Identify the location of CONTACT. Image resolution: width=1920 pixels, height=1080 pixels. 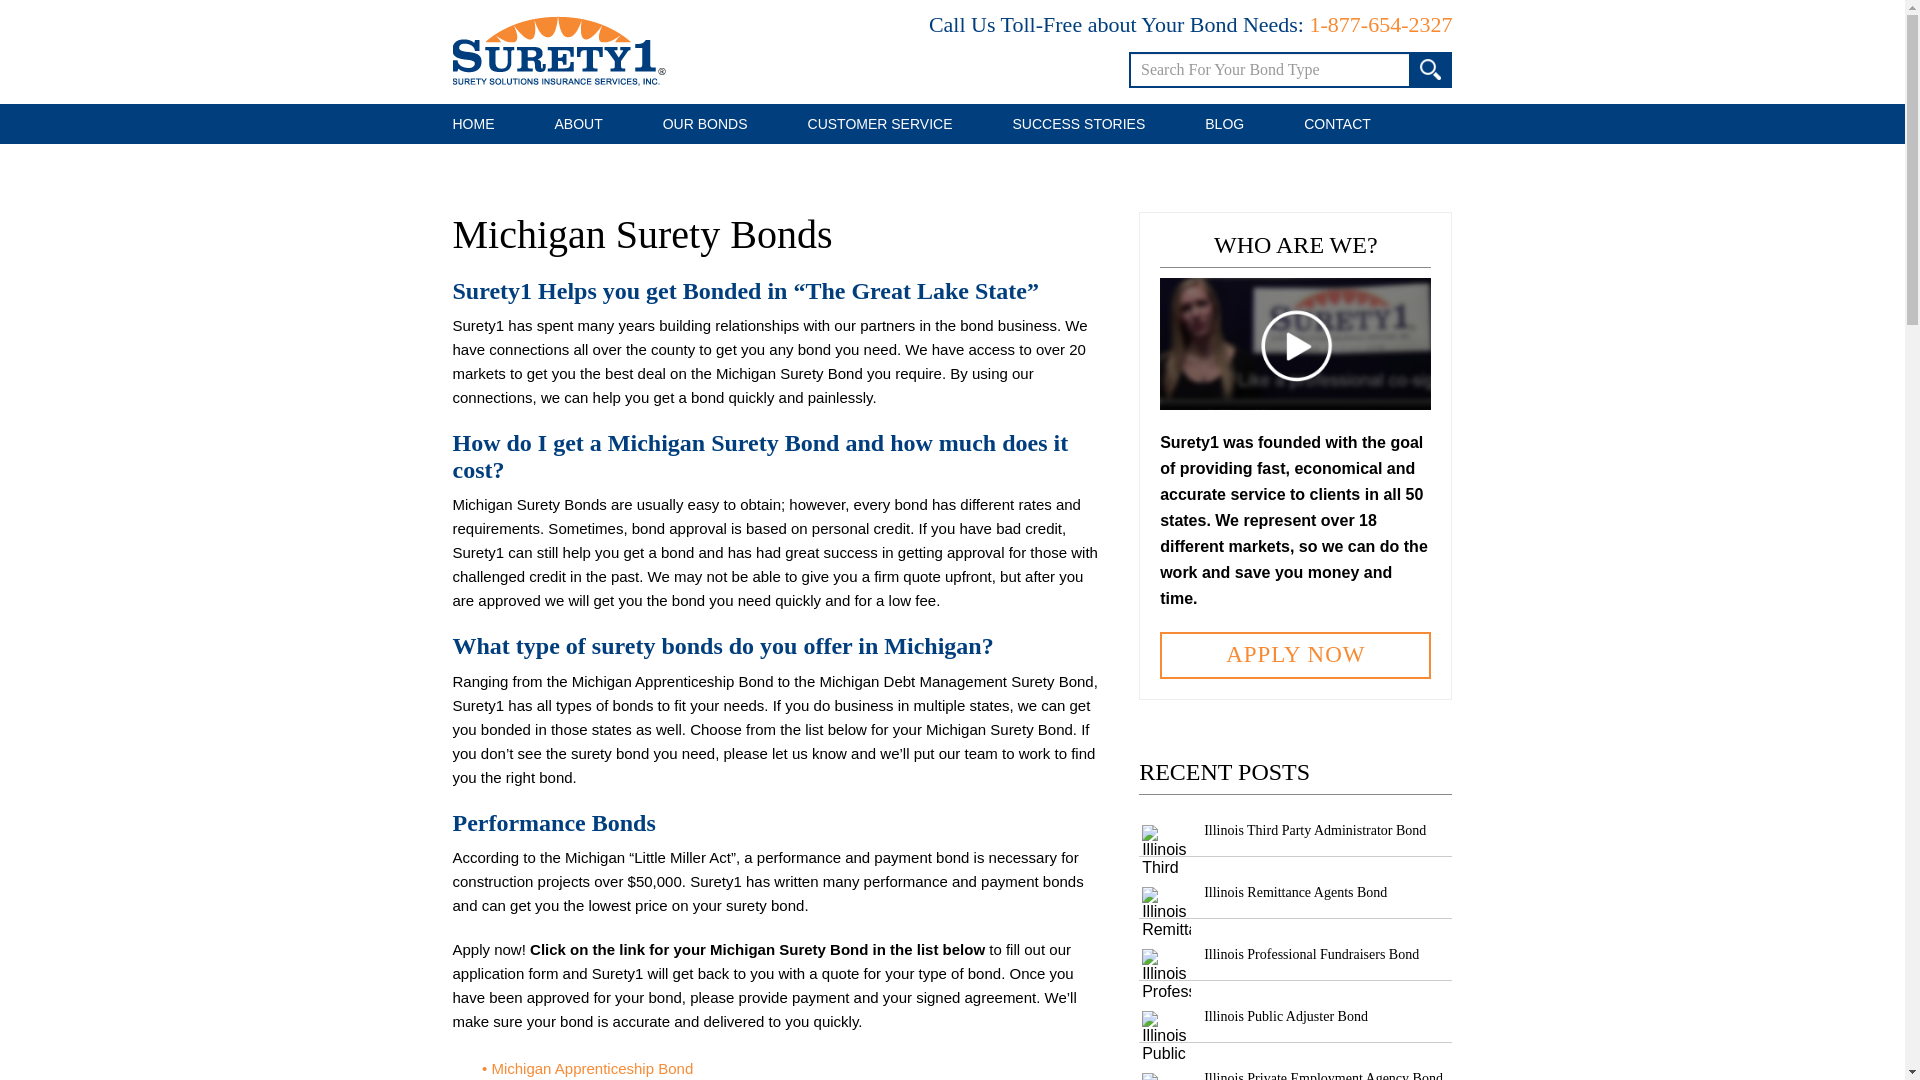
(1337, 123).